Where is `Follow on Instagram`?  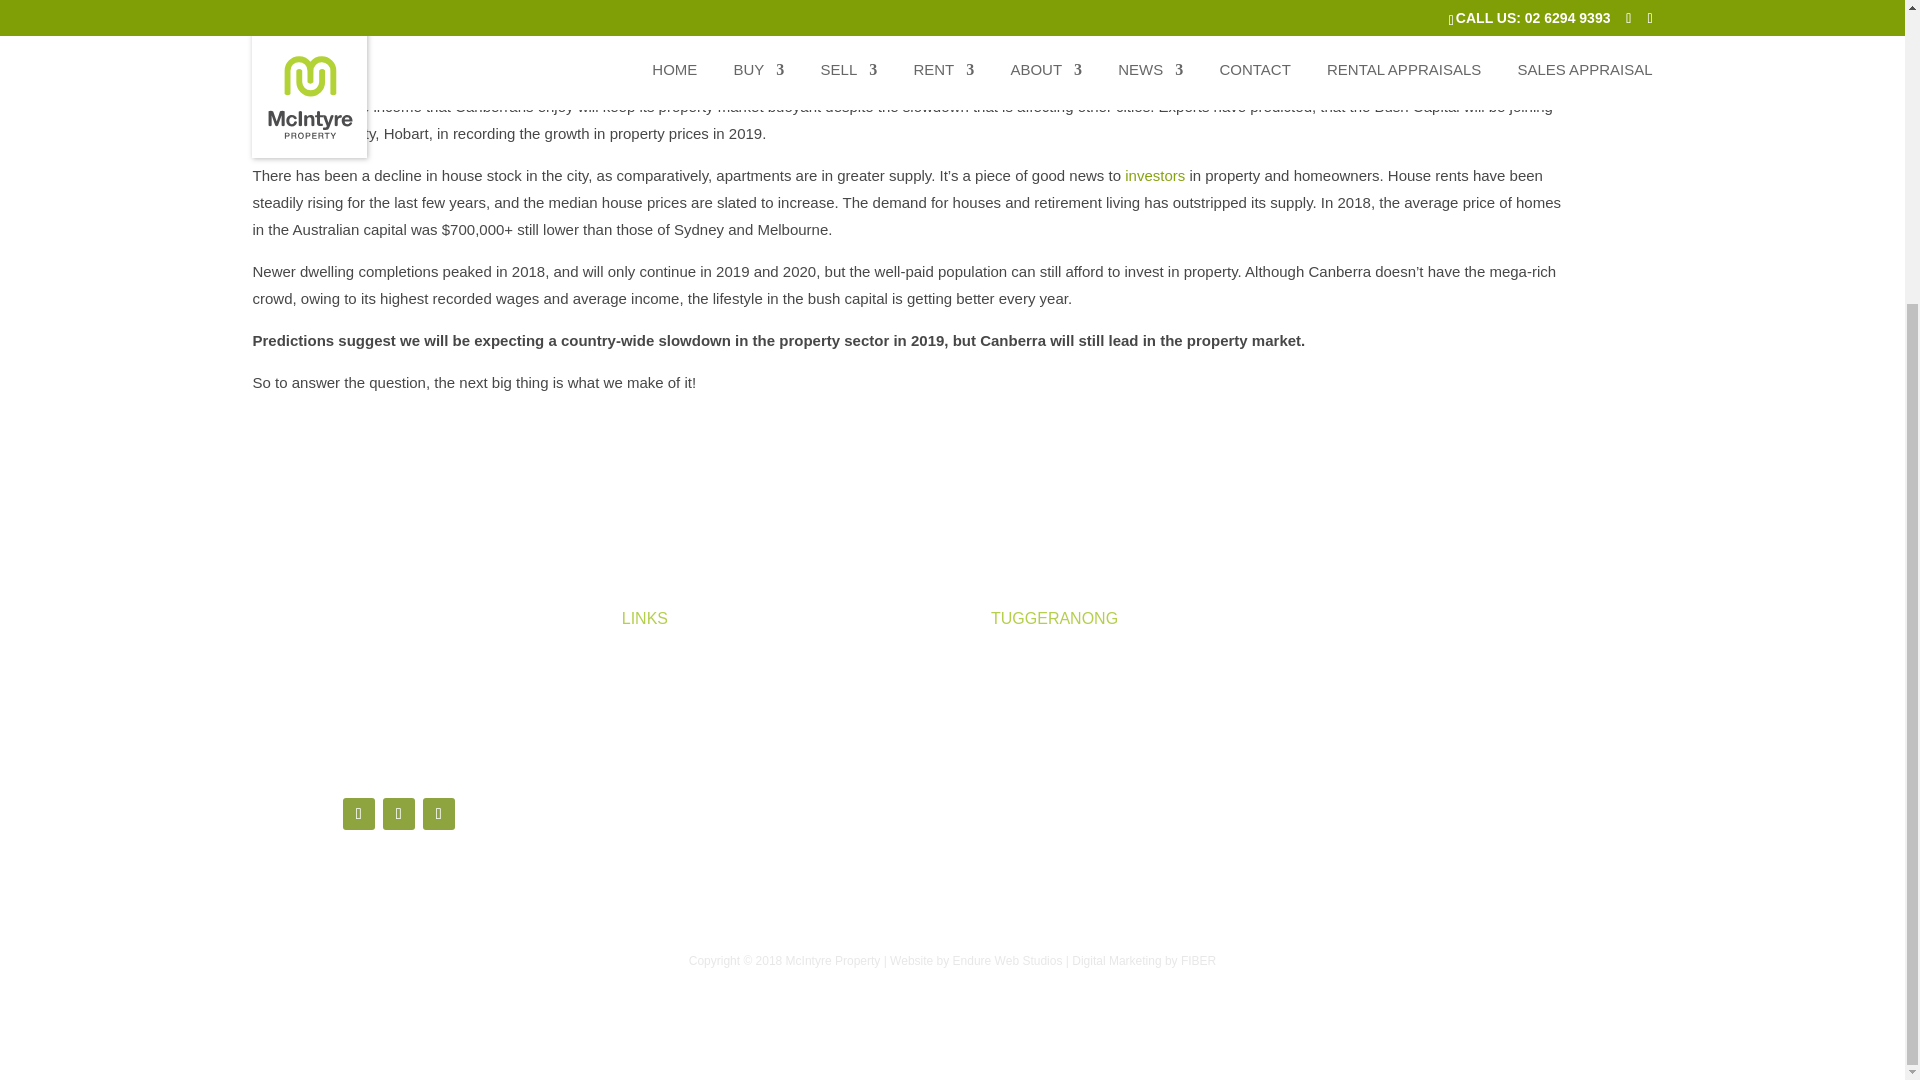
Follow on Instagram is located at coordinates (438, 814).